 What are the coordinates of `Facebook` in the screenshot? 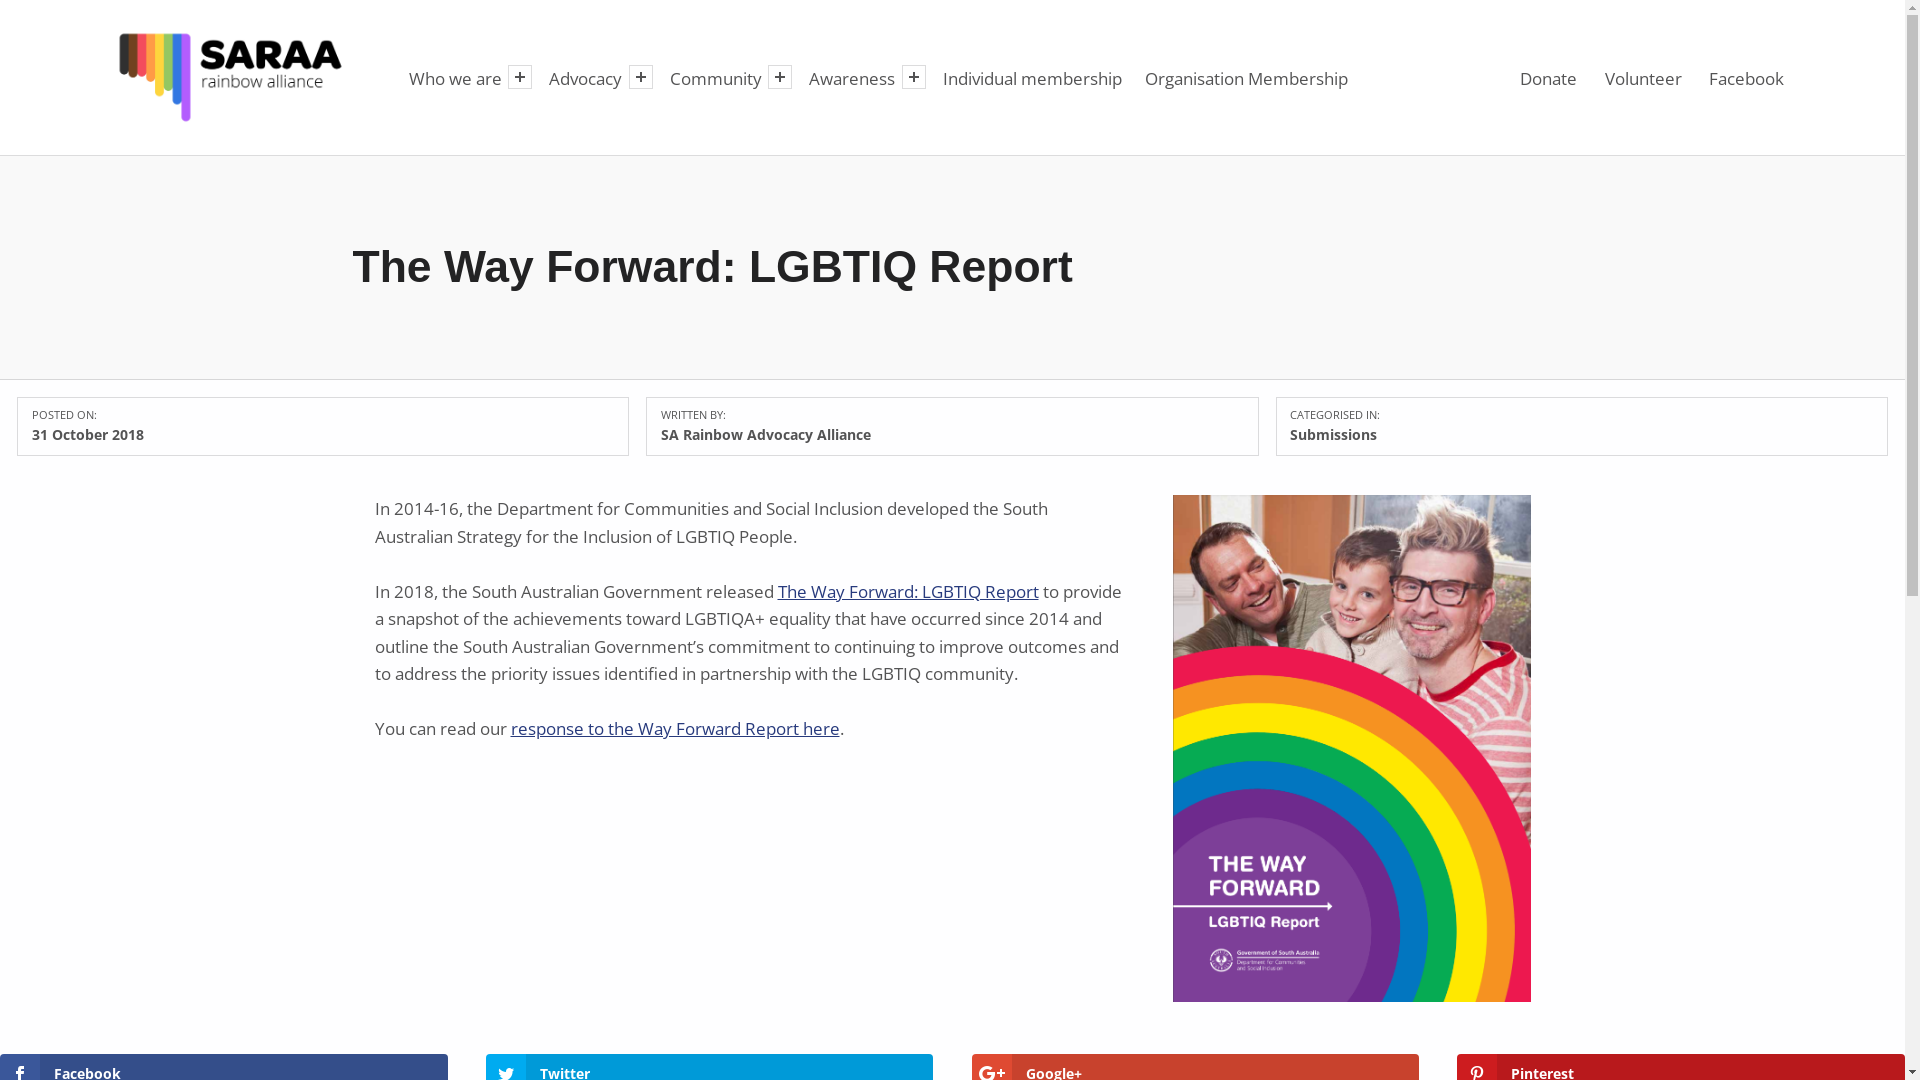 It's located at (1747, 77).